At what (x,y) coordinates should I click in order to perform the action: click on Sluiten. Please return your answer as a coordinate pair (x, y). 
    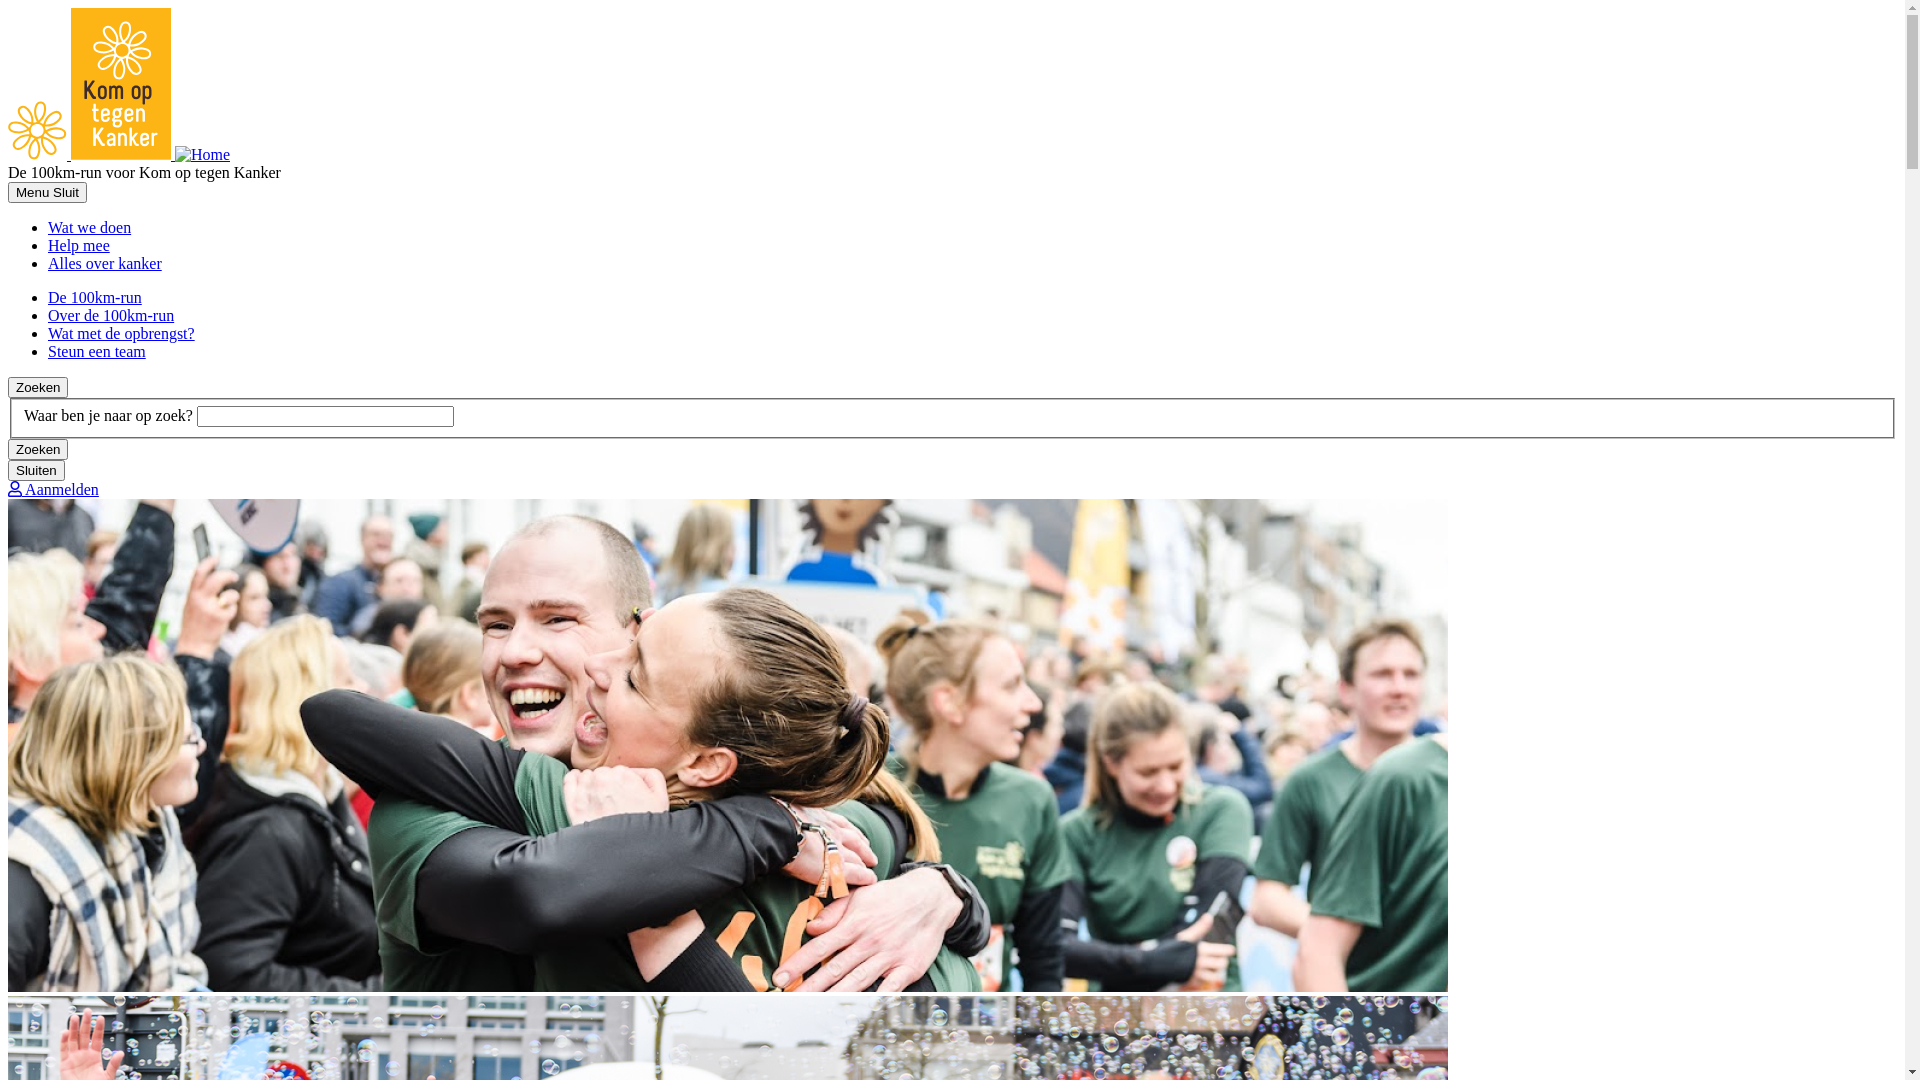
    Looking at the image, I should click on (36, 470).